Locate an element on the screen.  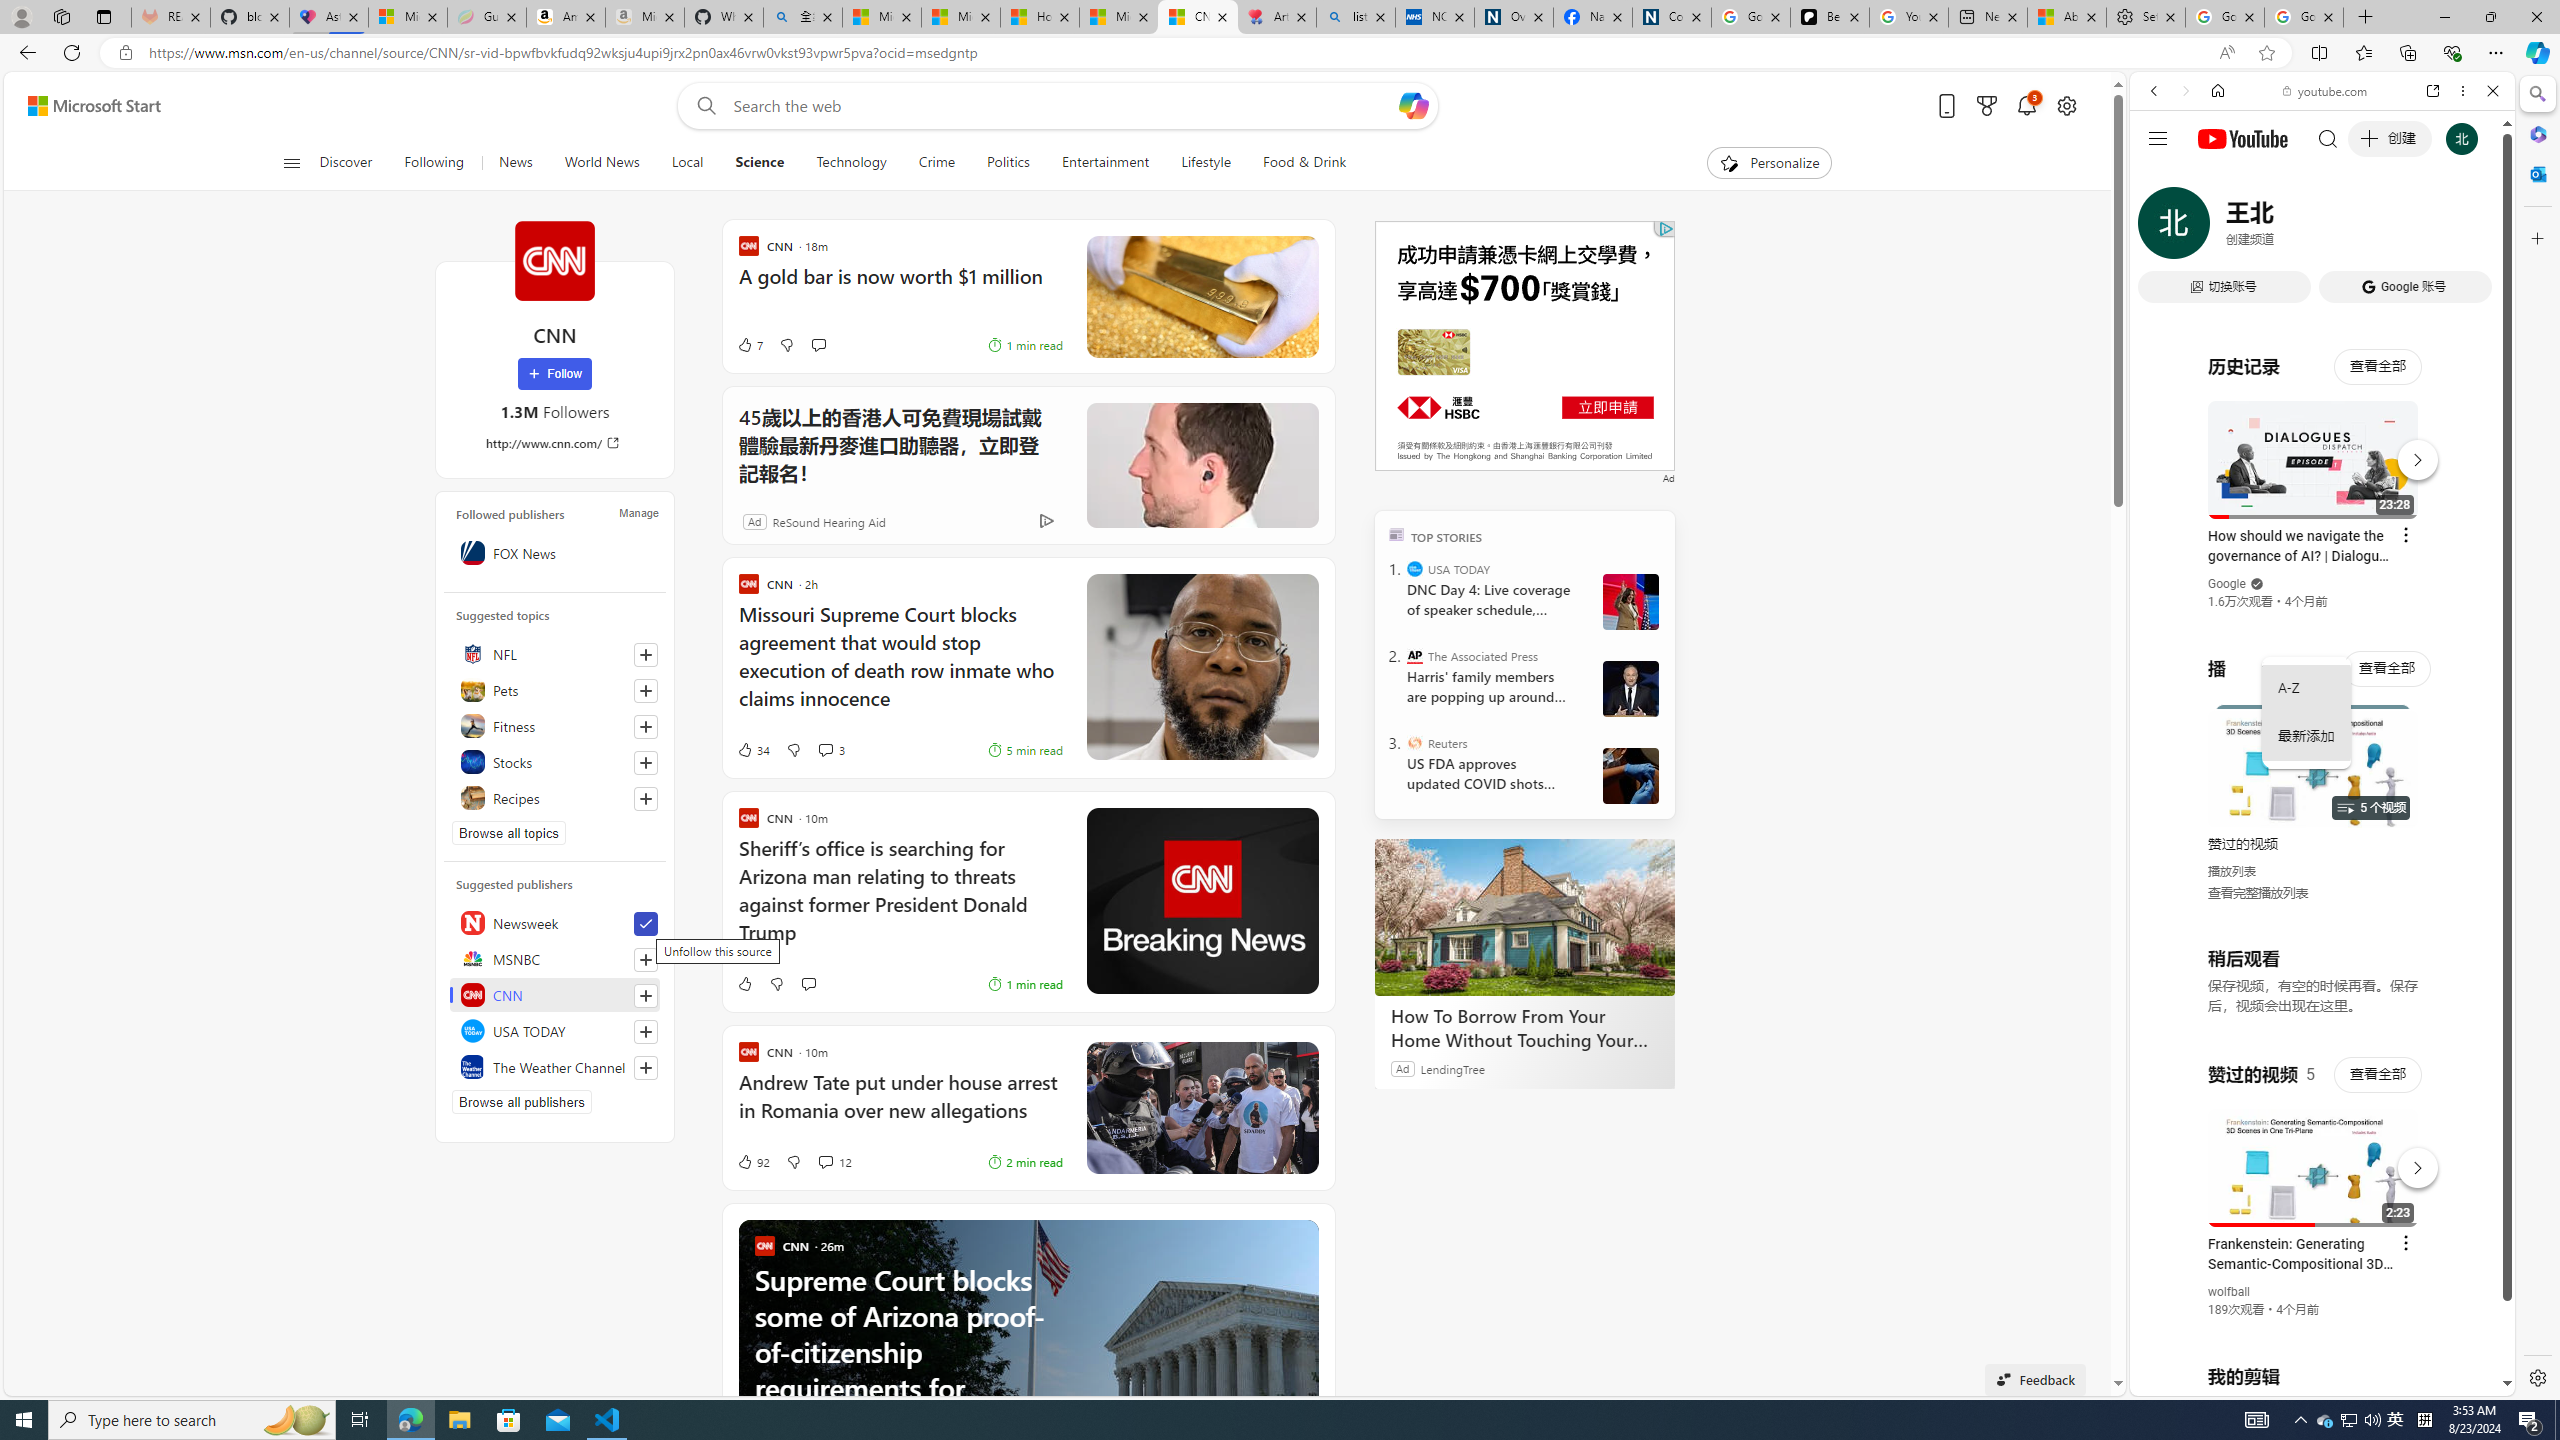
Web scope is located at coordinates (2163, 180).